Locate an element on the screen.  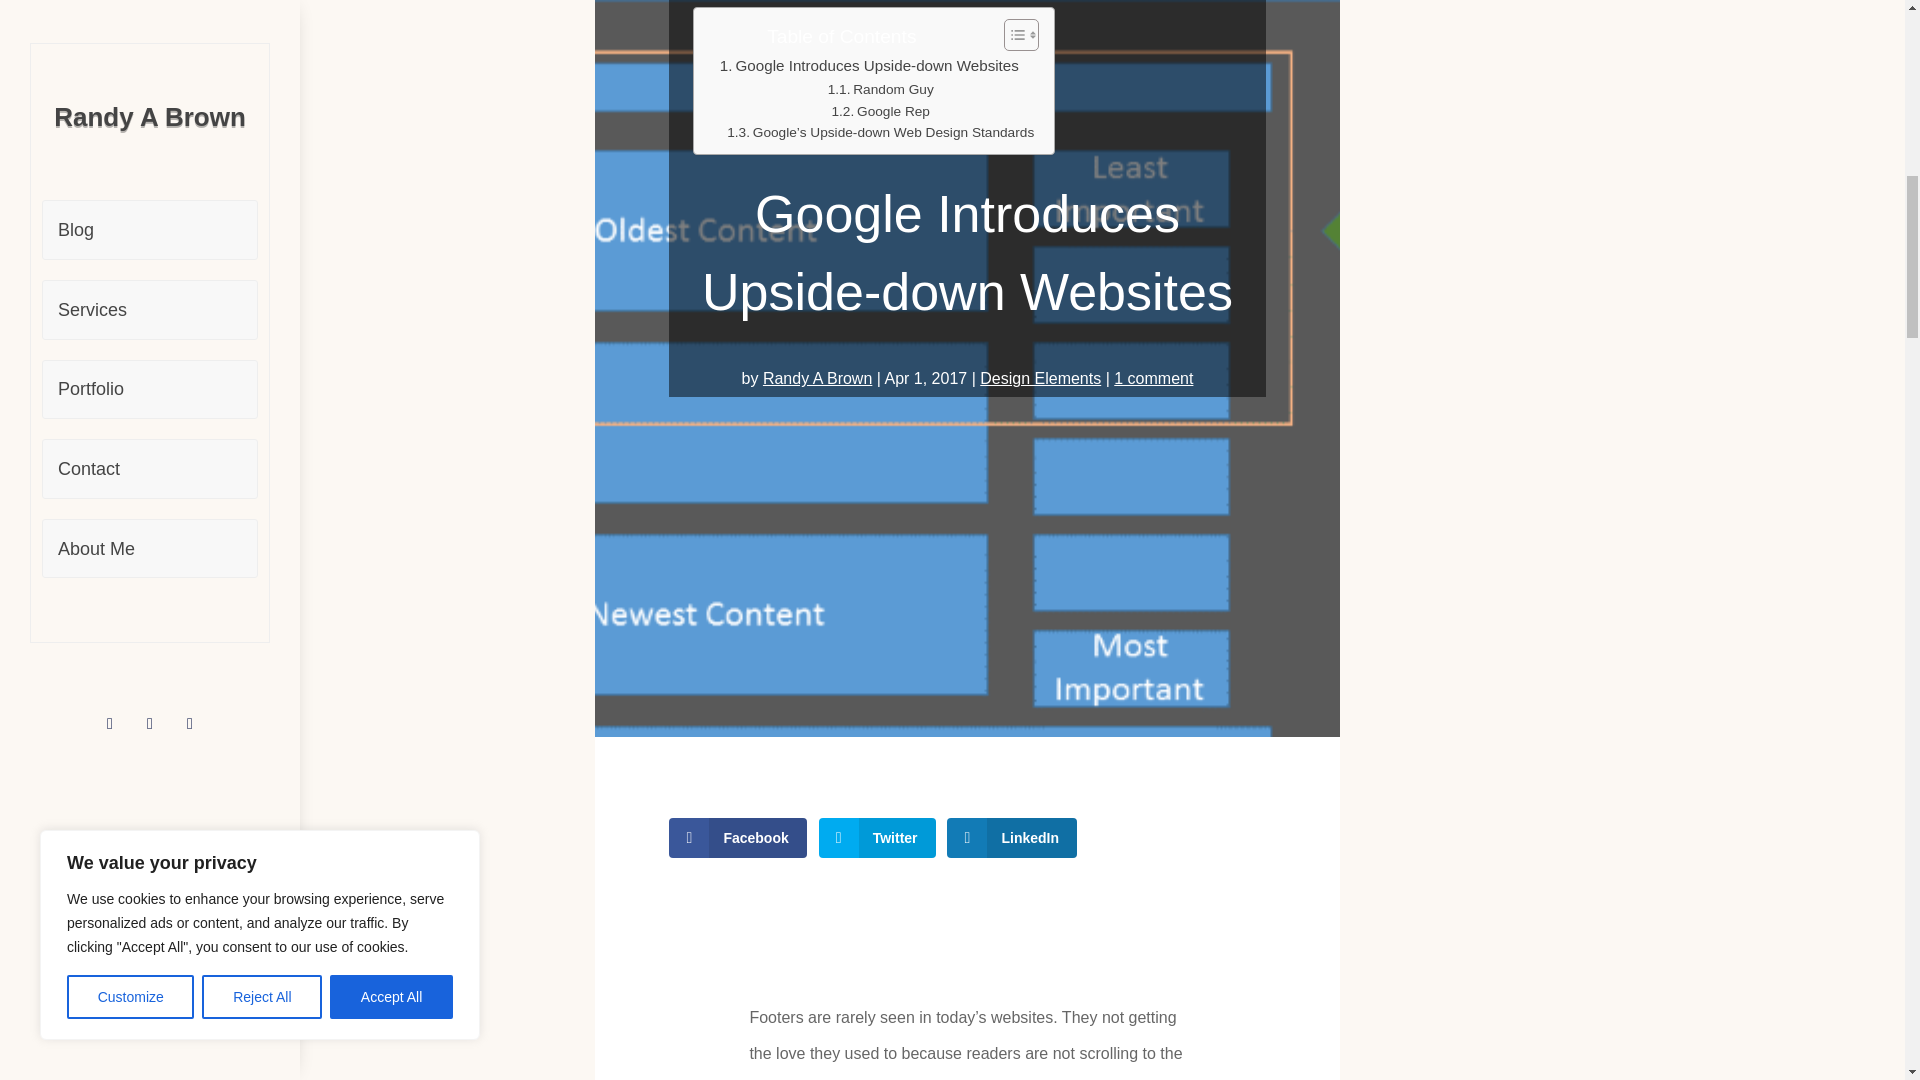
Google Rep is located at coordinates (880, 112).